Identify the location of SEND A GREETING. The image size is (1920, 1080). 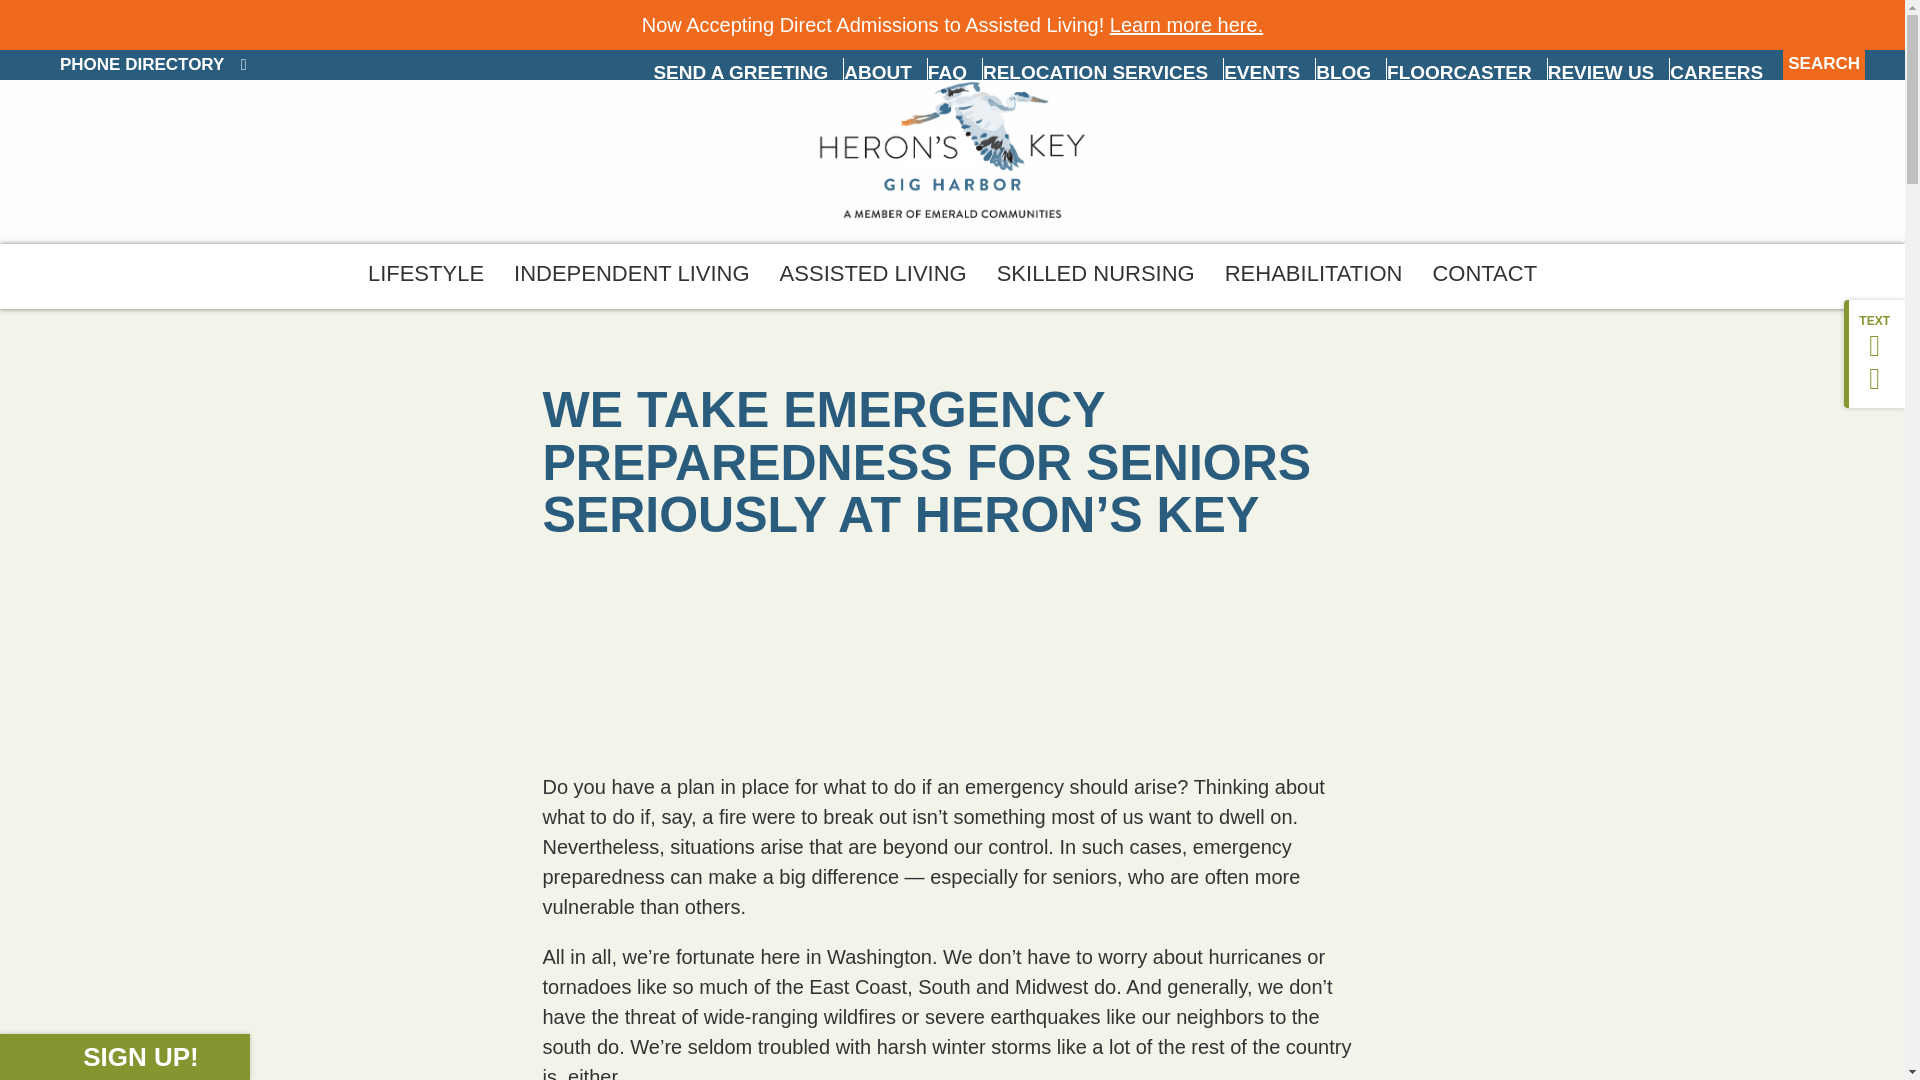
(747, 72).